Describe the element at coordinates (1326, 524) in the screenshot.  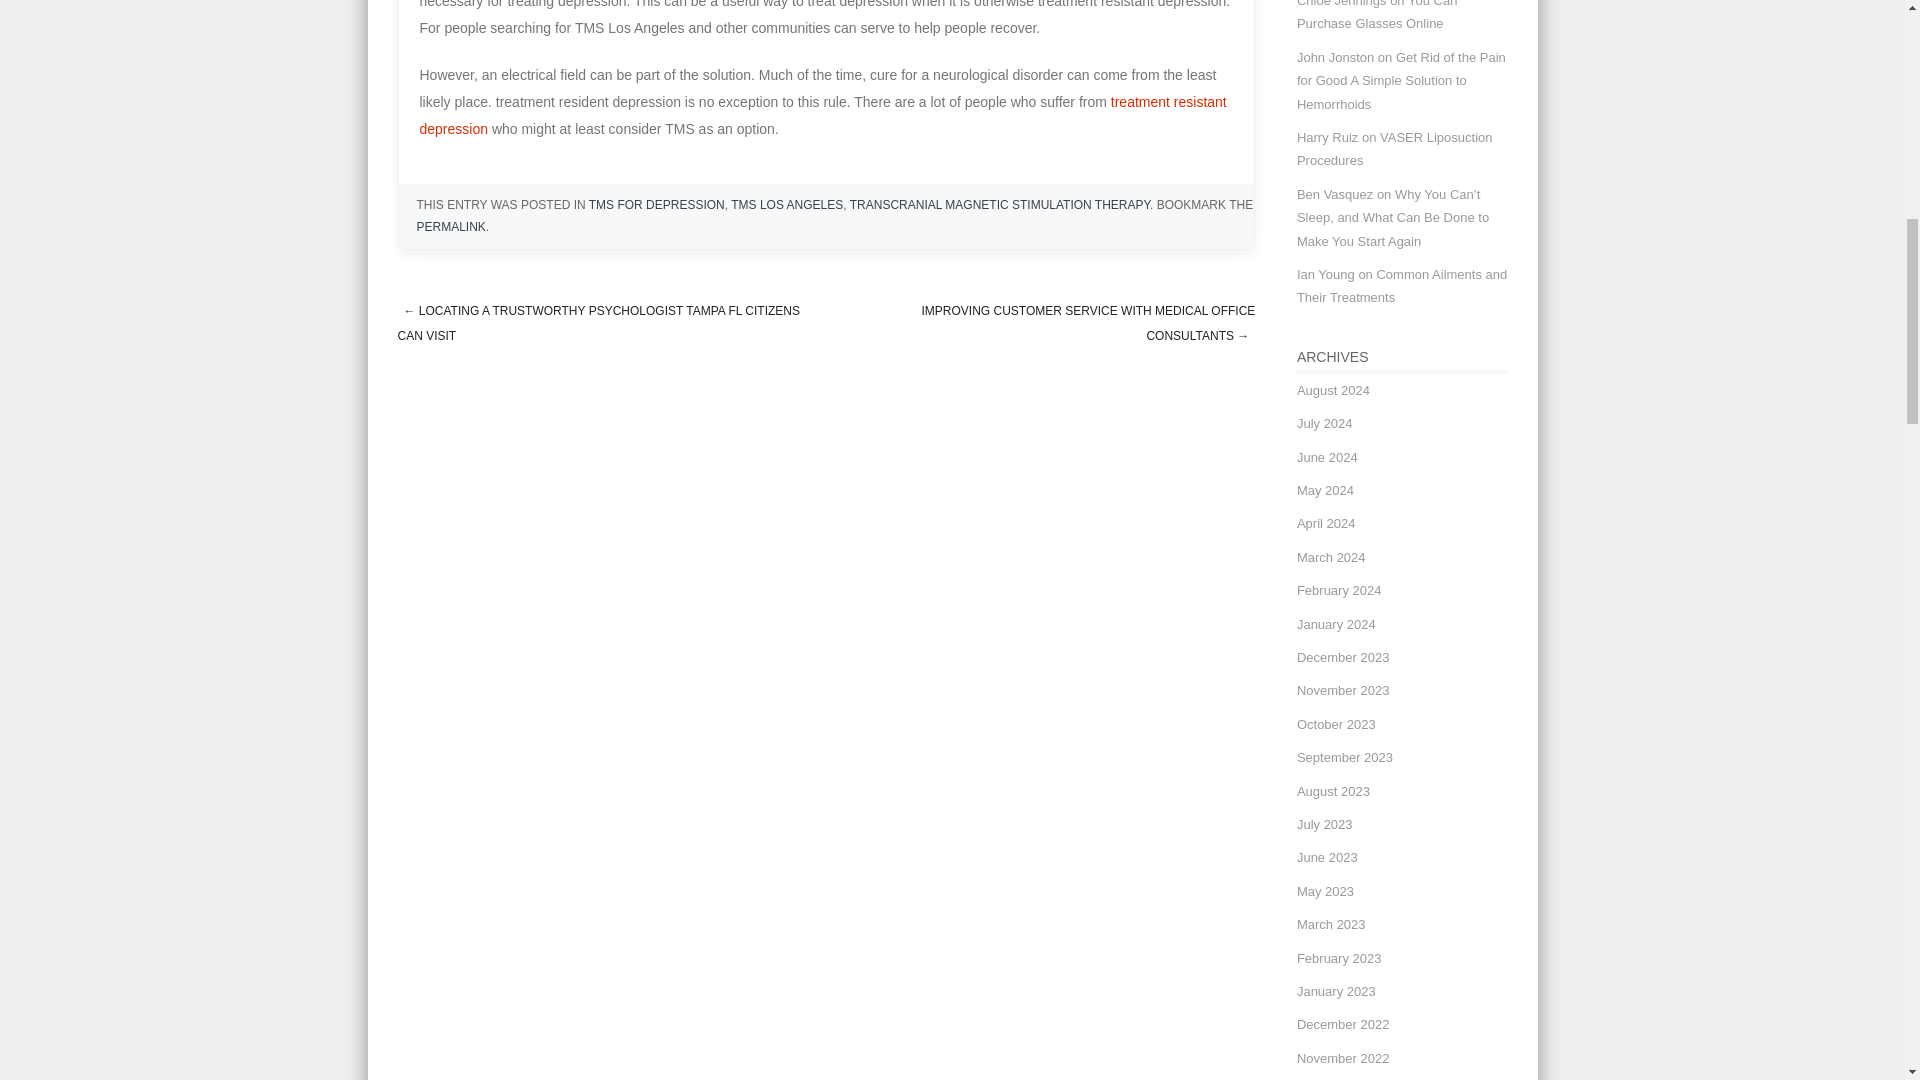
I see `April 2024` at that location.